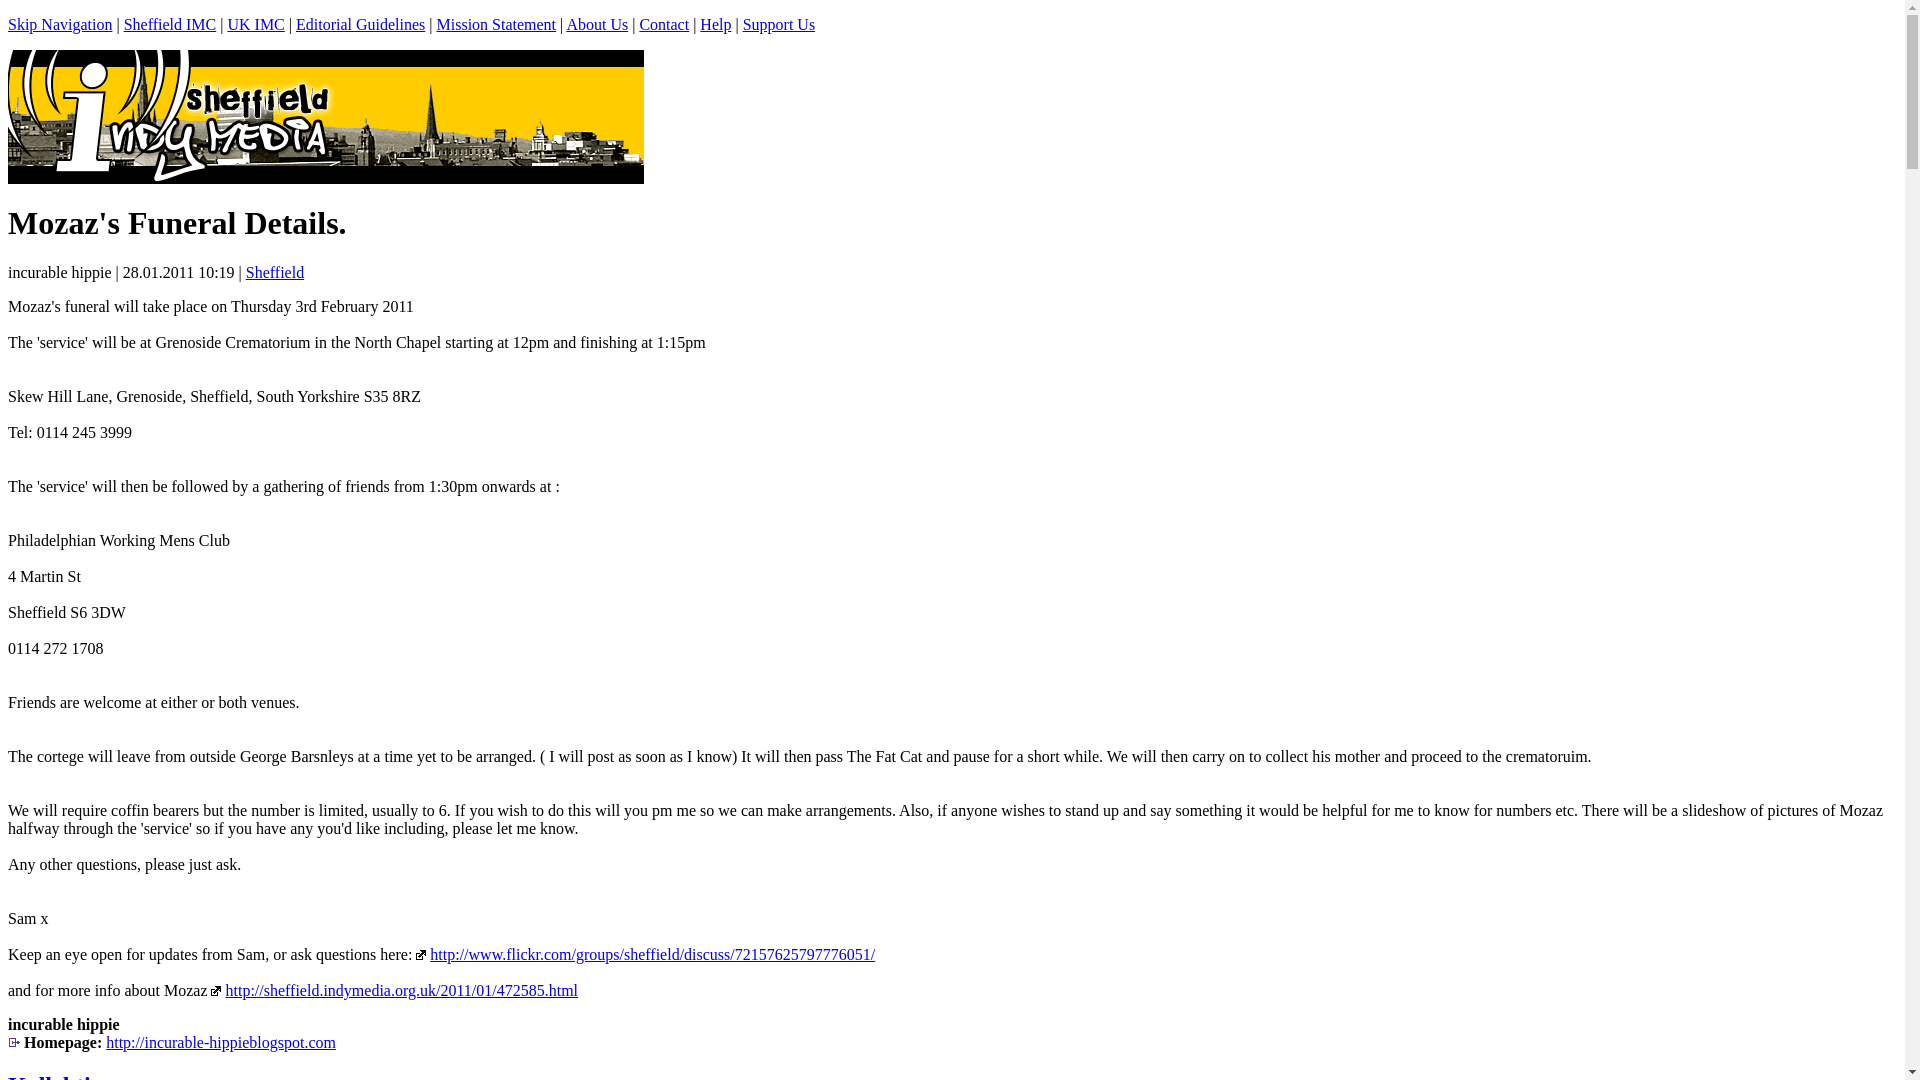 This screenshot has width=1920, height=1080. What do you see at coordinates (596, 24) in the screenshot?
I see `About Us` at bounding box center [596, 24].